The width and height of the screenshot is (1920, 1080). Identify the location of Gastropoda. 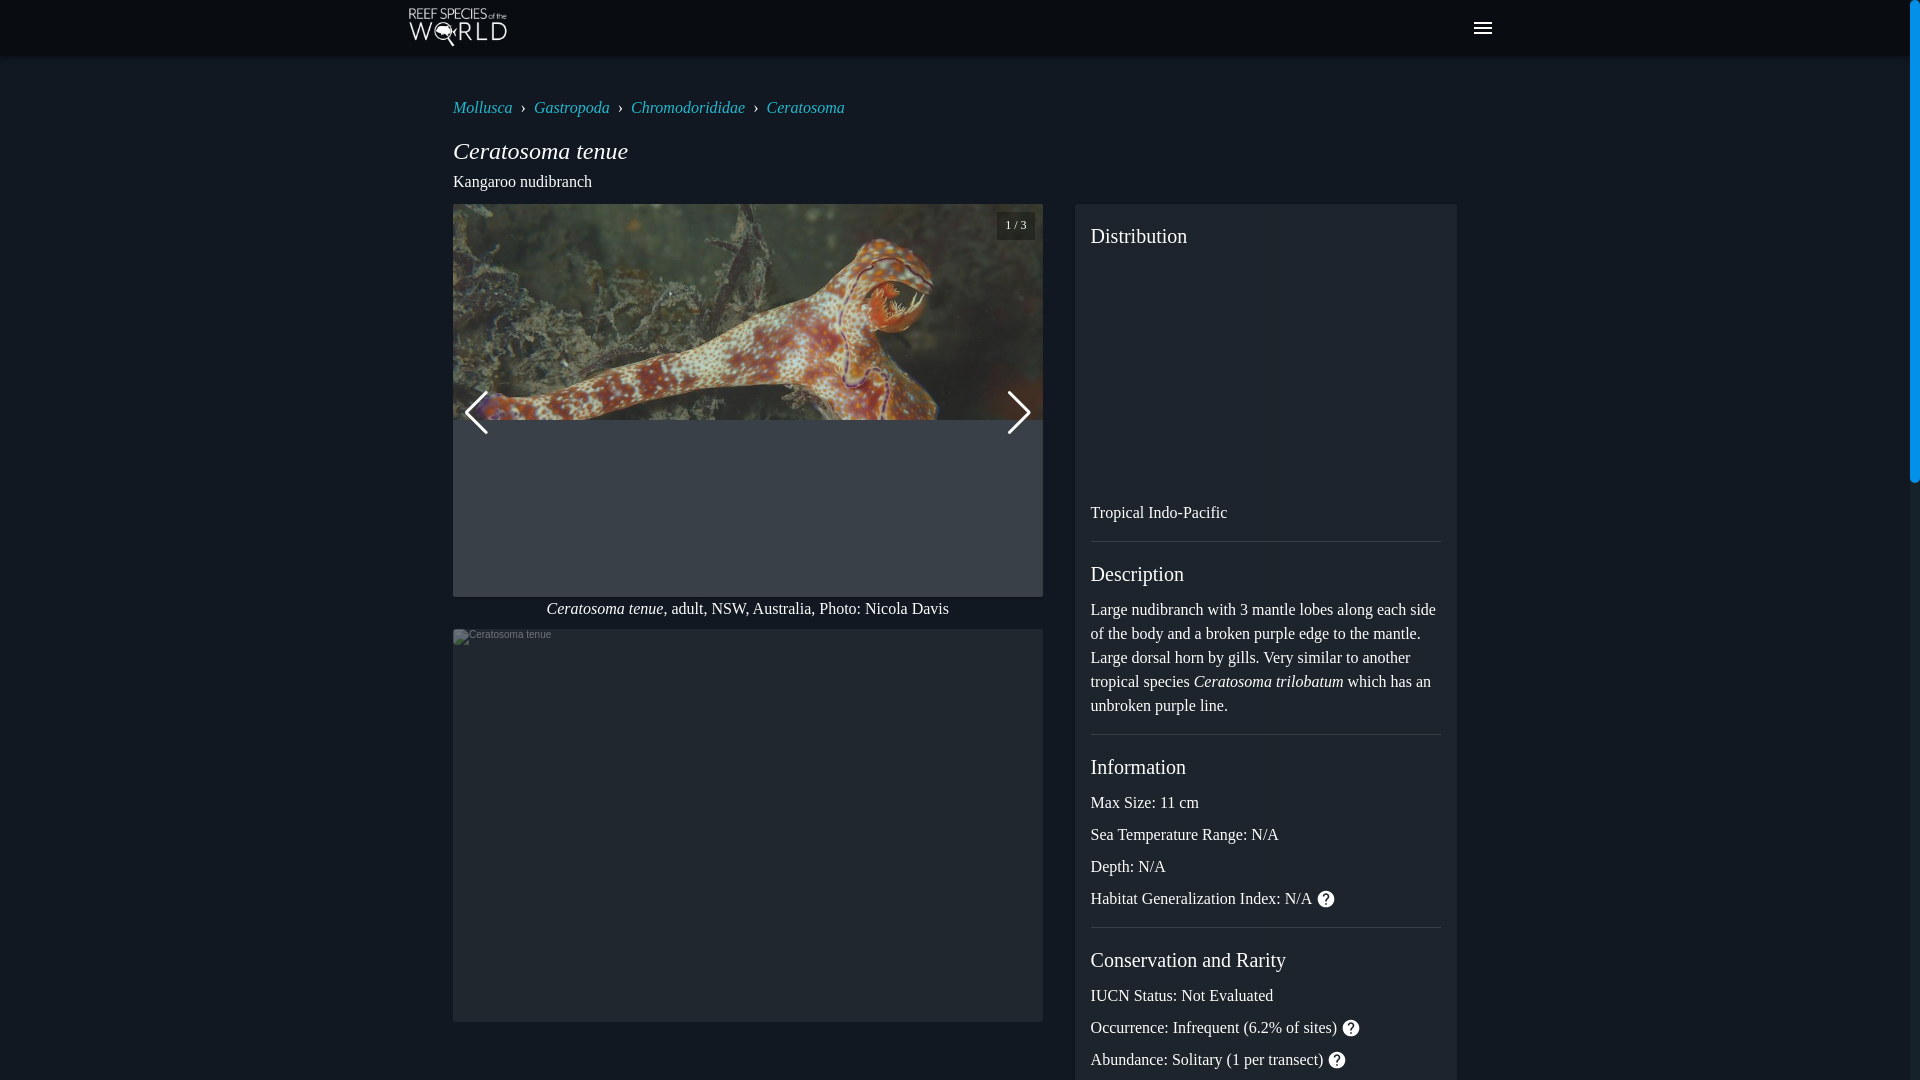
(572, 107).